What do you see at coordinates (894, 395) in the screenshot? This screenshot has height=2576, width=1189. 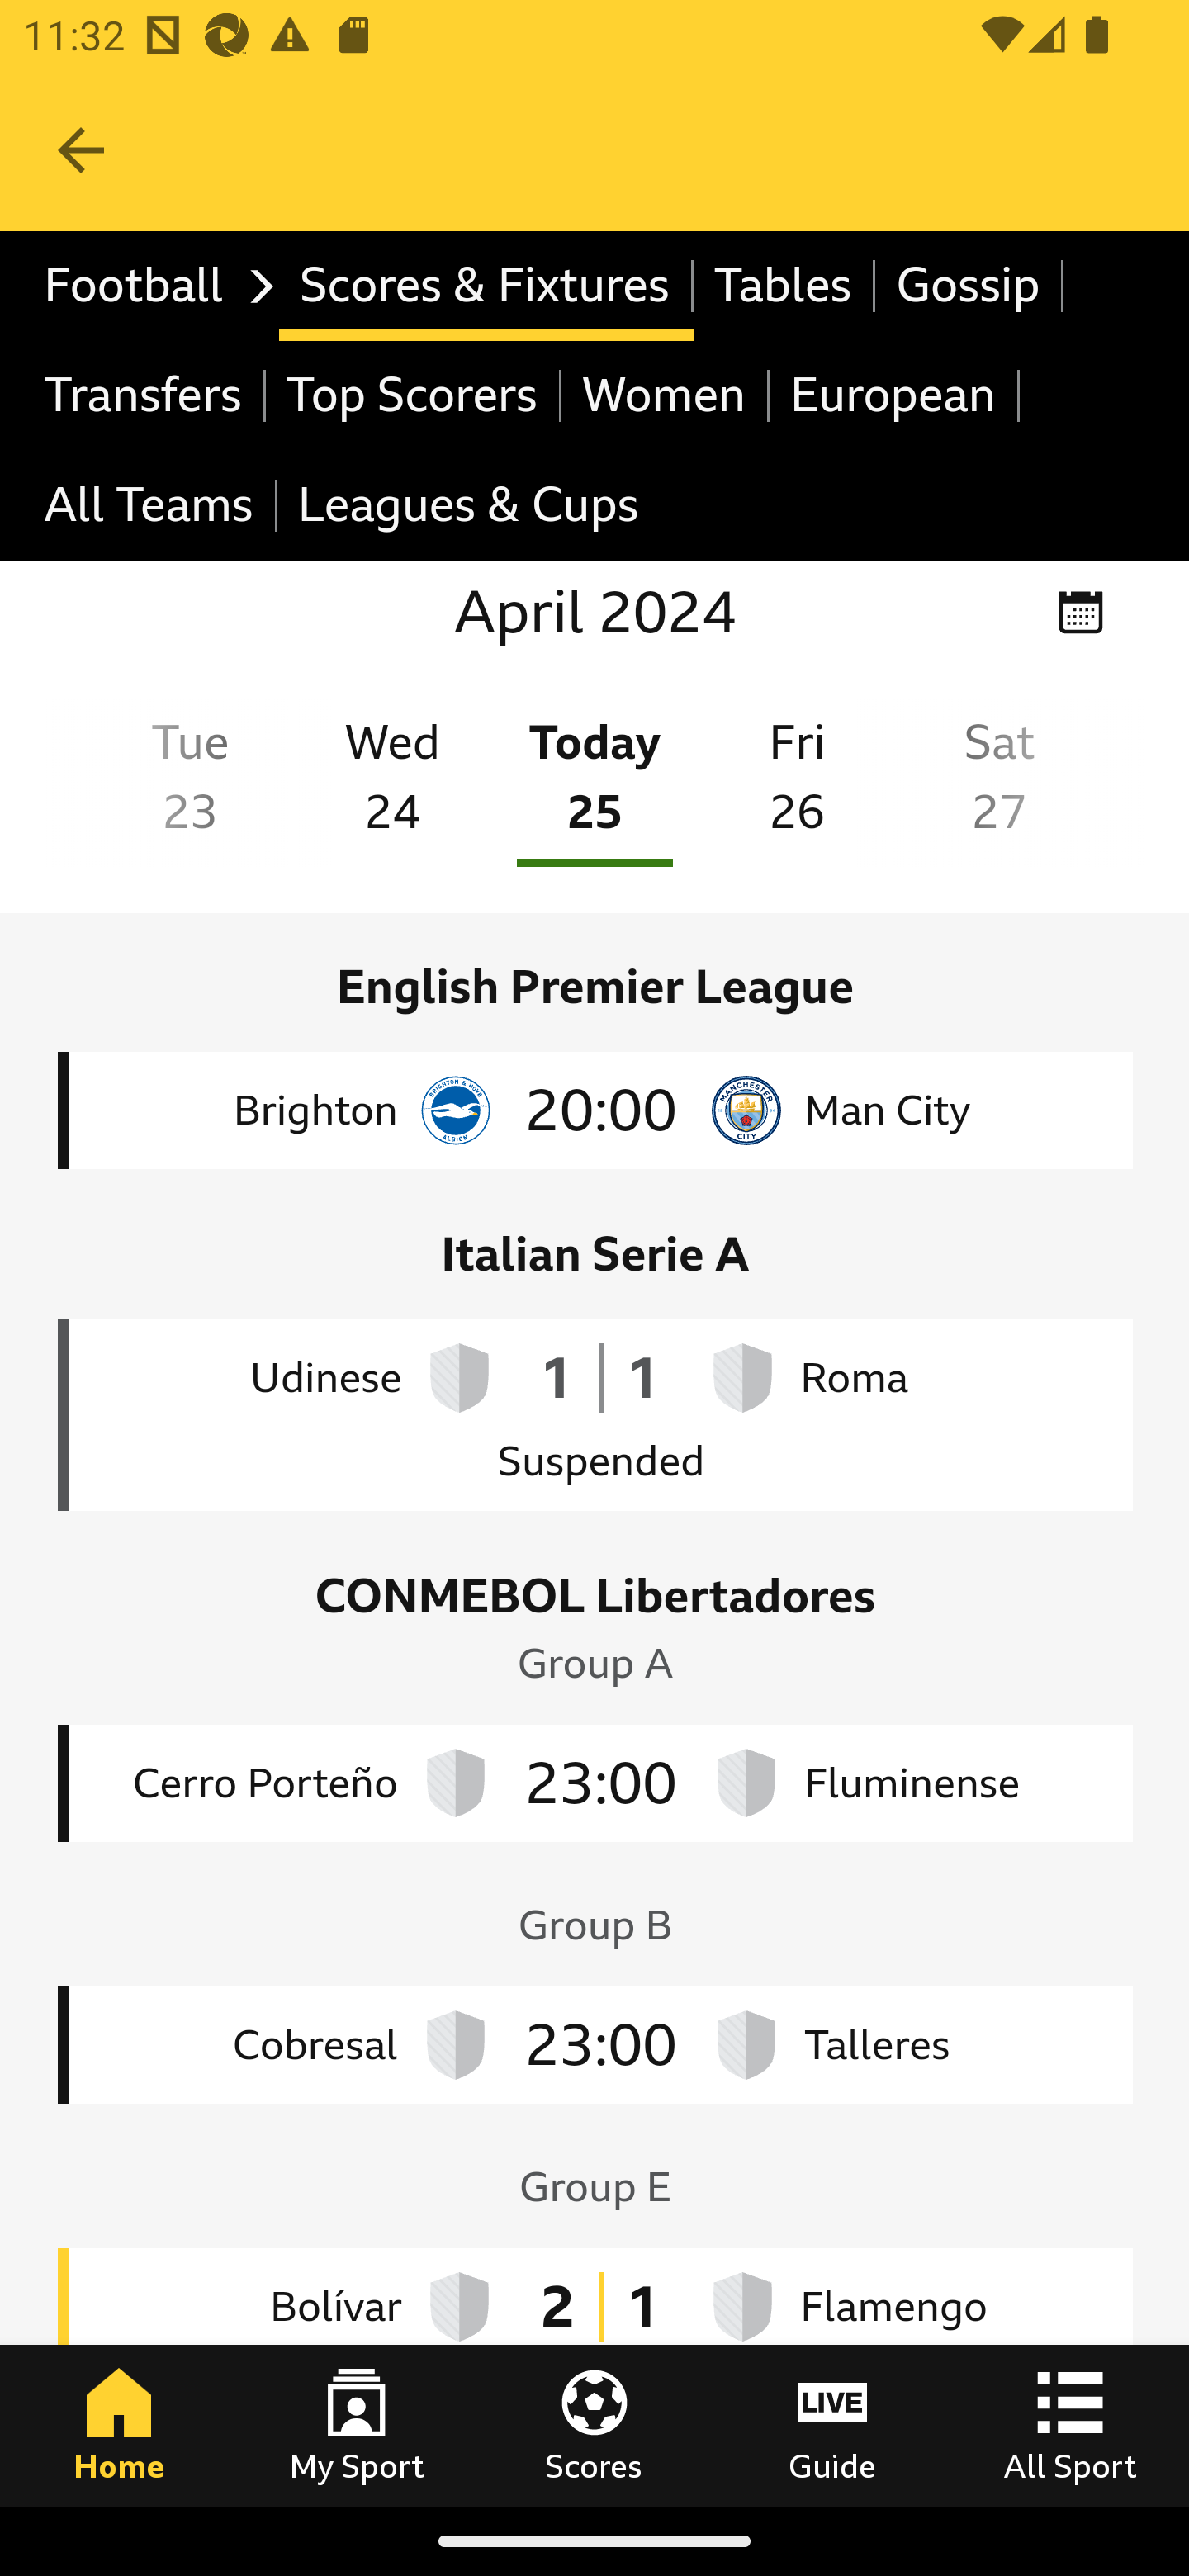 I see `European` at bounding box center [894, 395].